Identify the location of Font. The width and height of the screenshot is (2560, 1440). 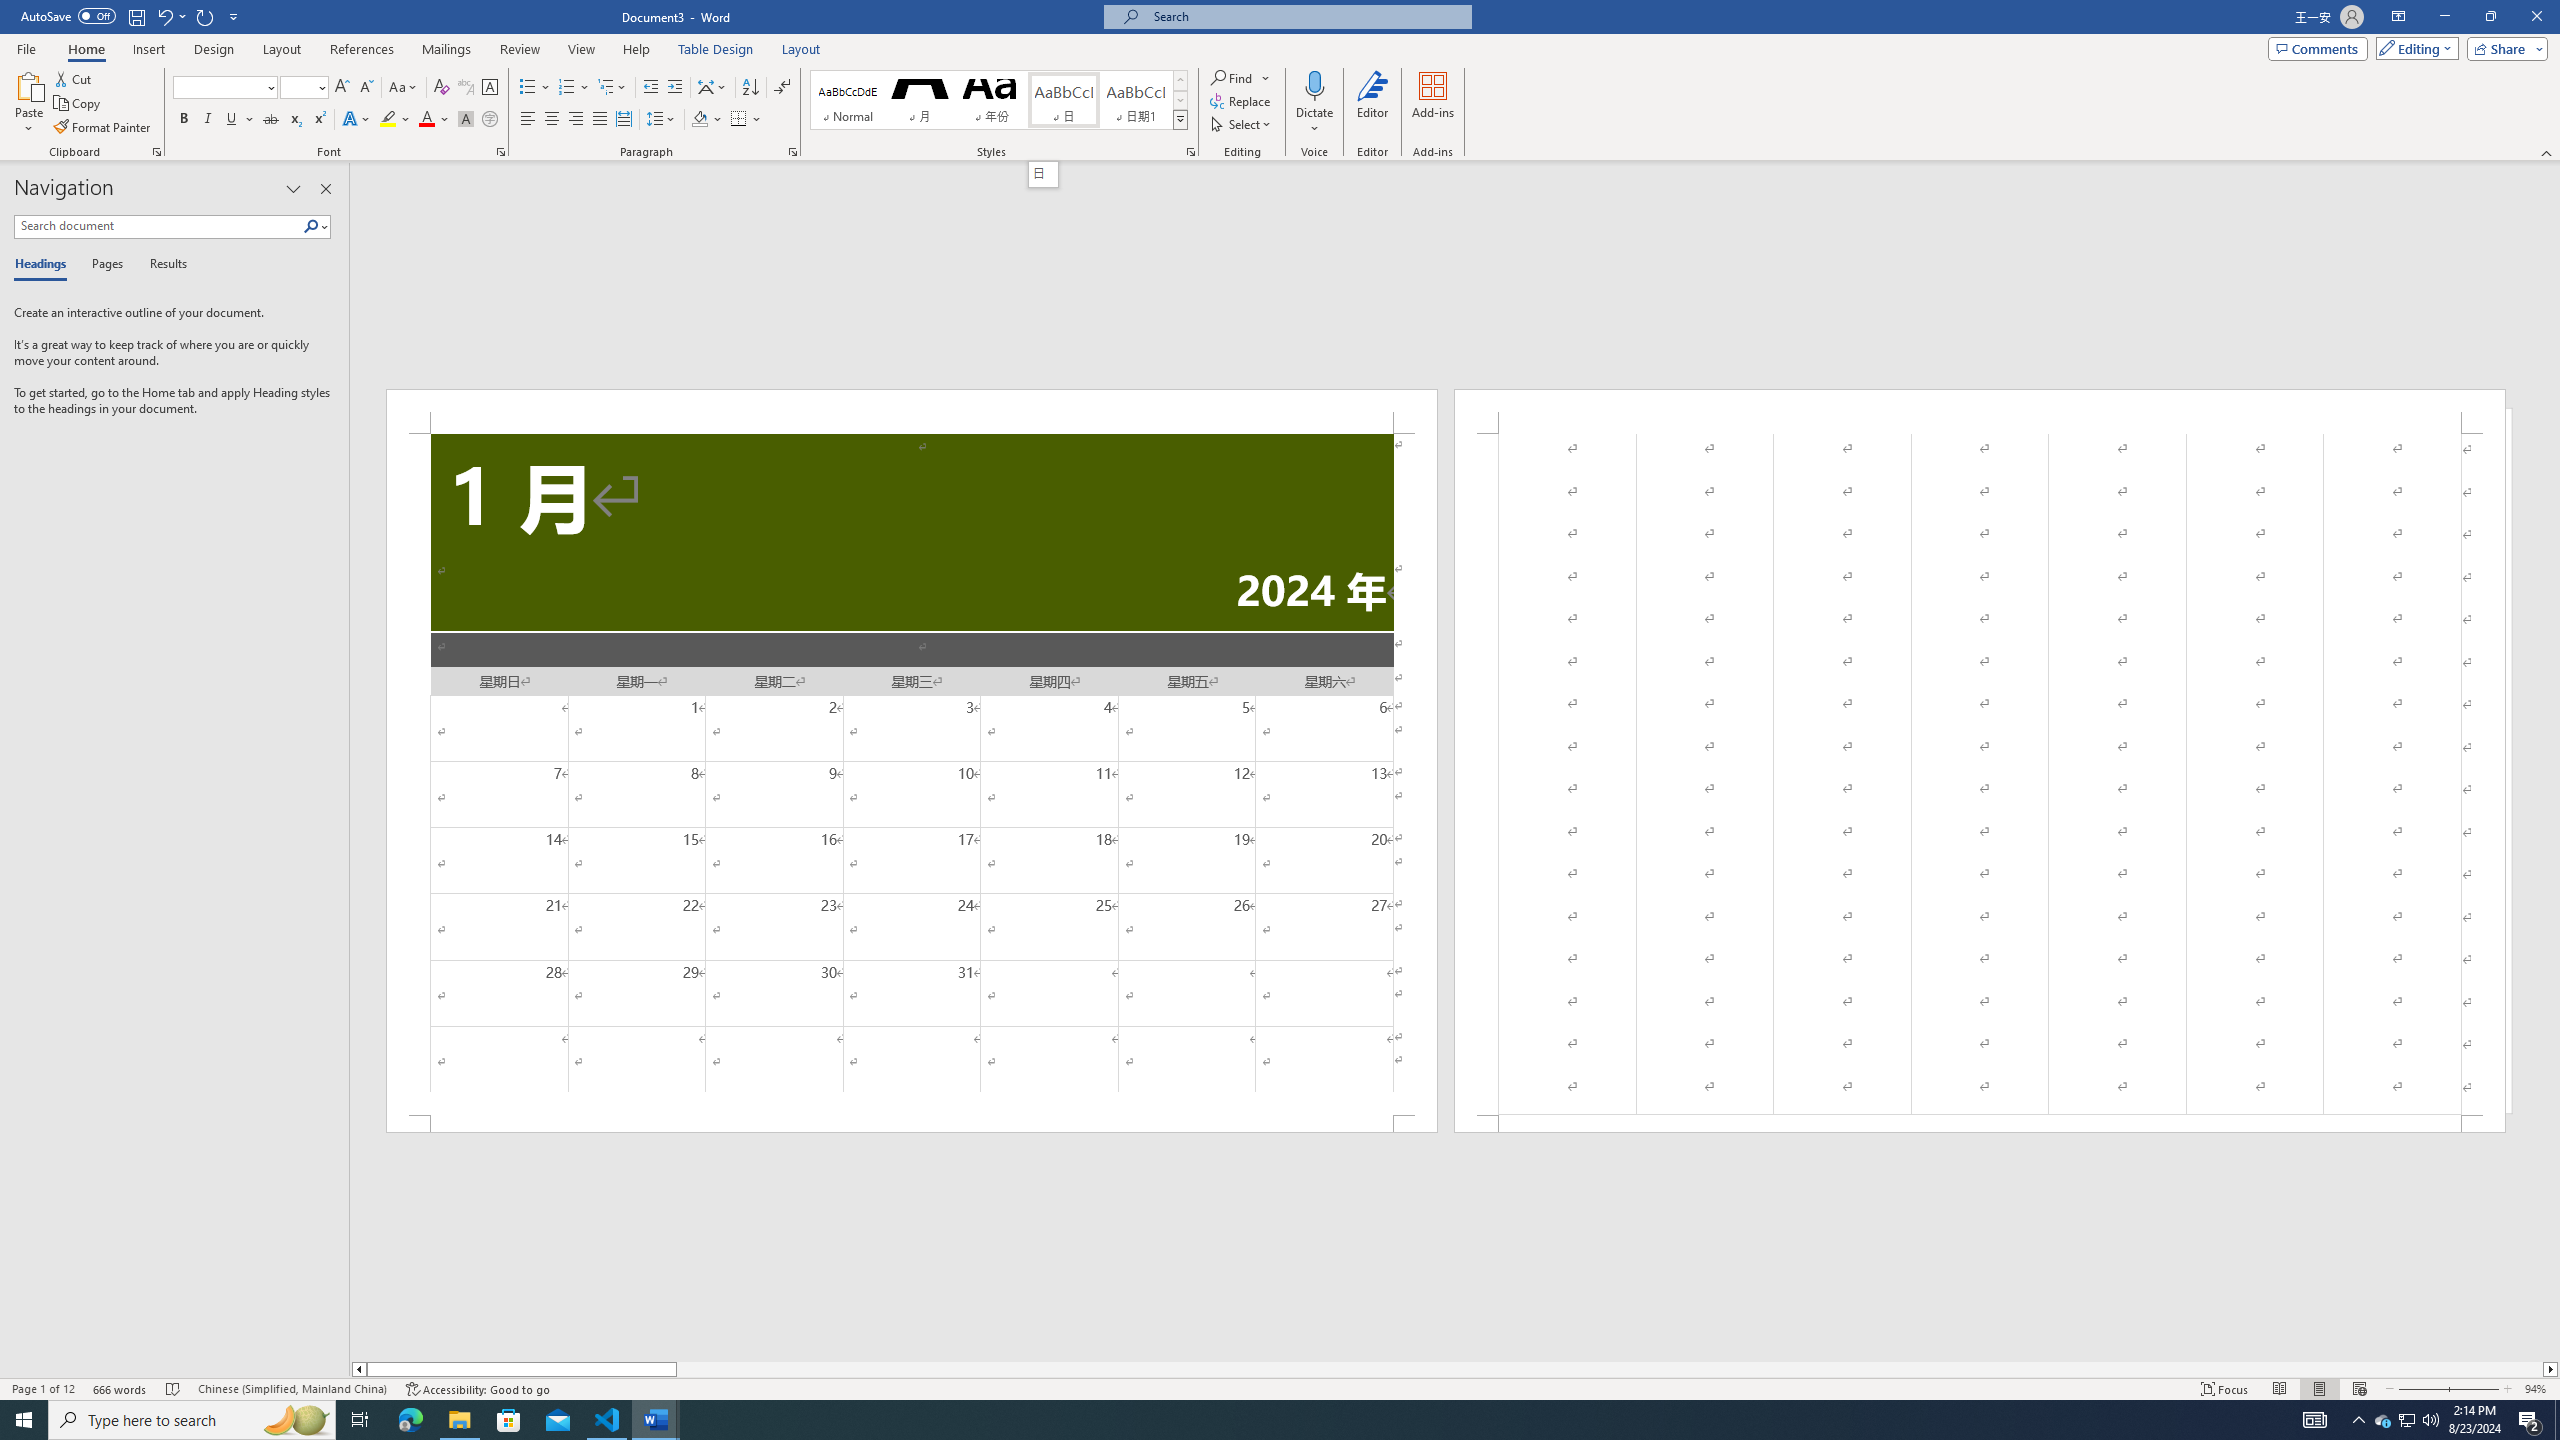
(218, 86).